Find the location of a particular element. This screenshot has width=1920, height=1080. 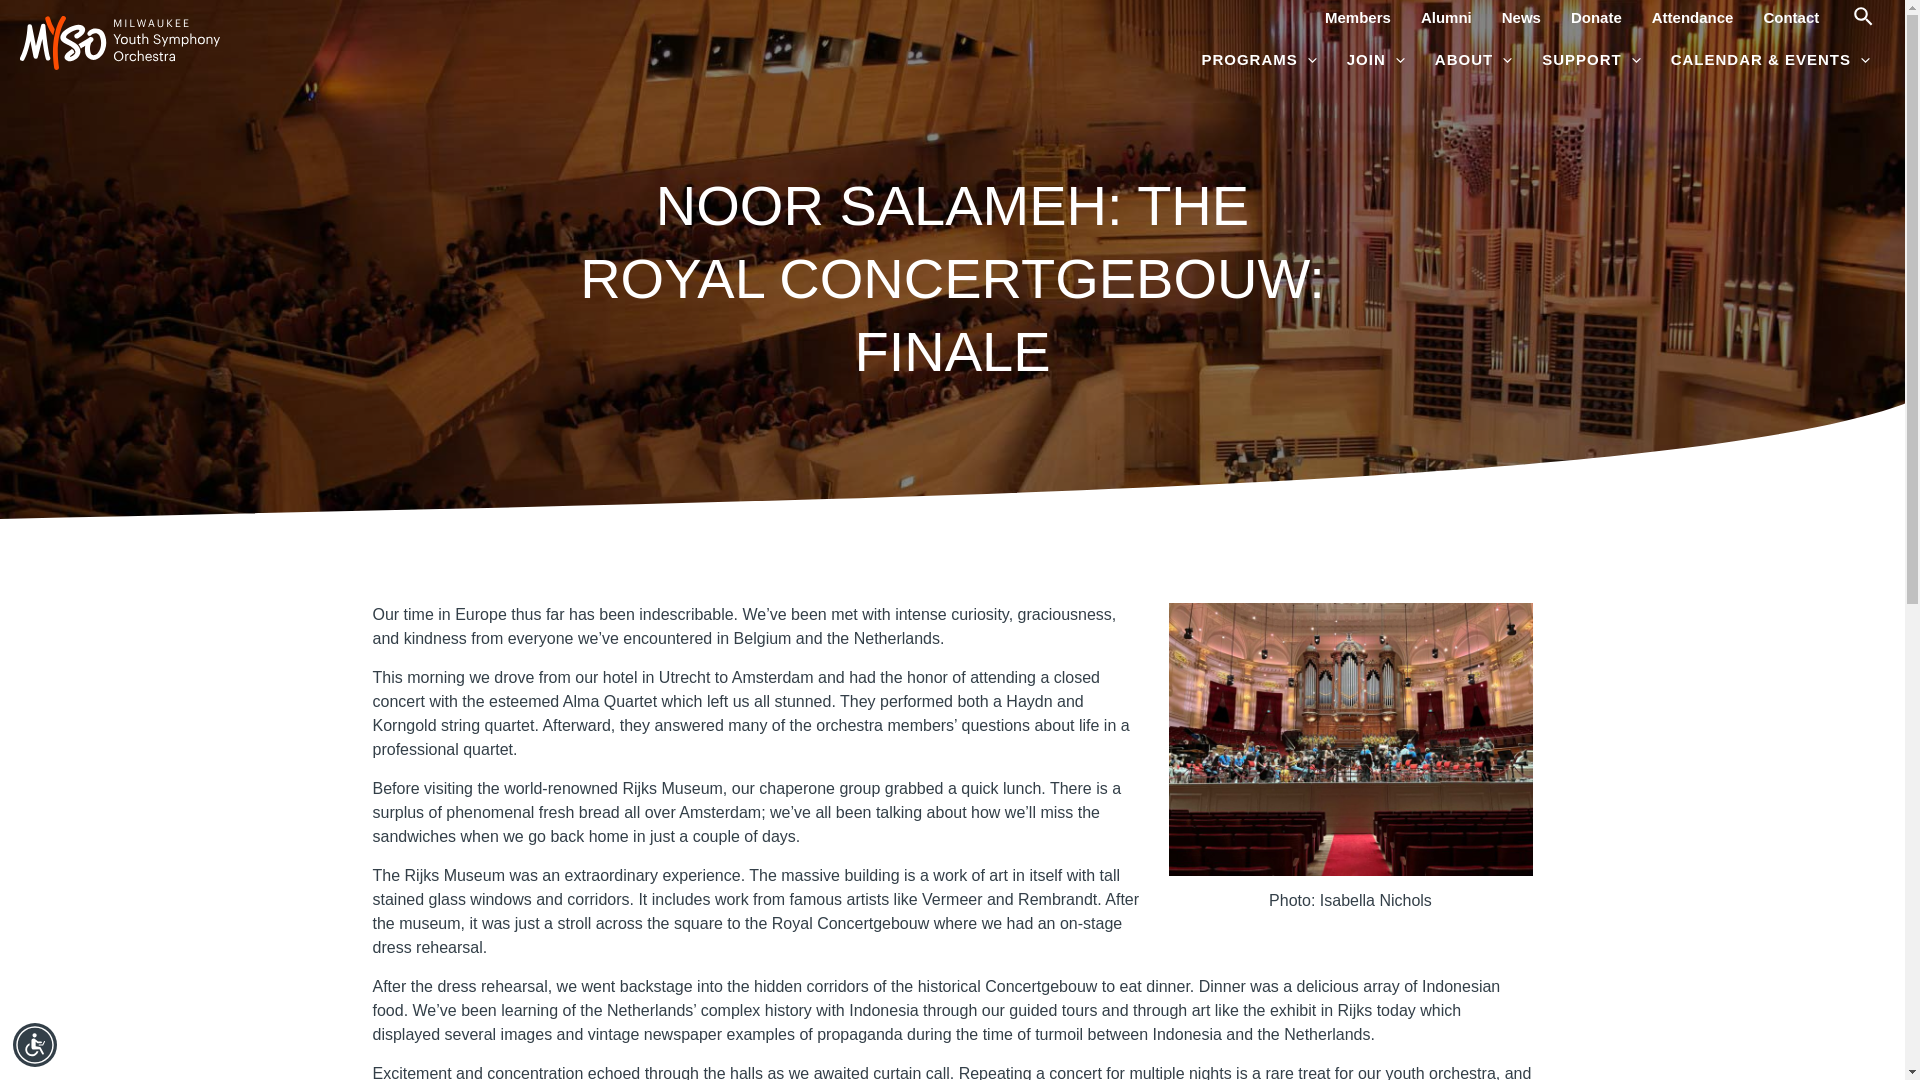

SUPPORT is located at coordinates (1590, 60).